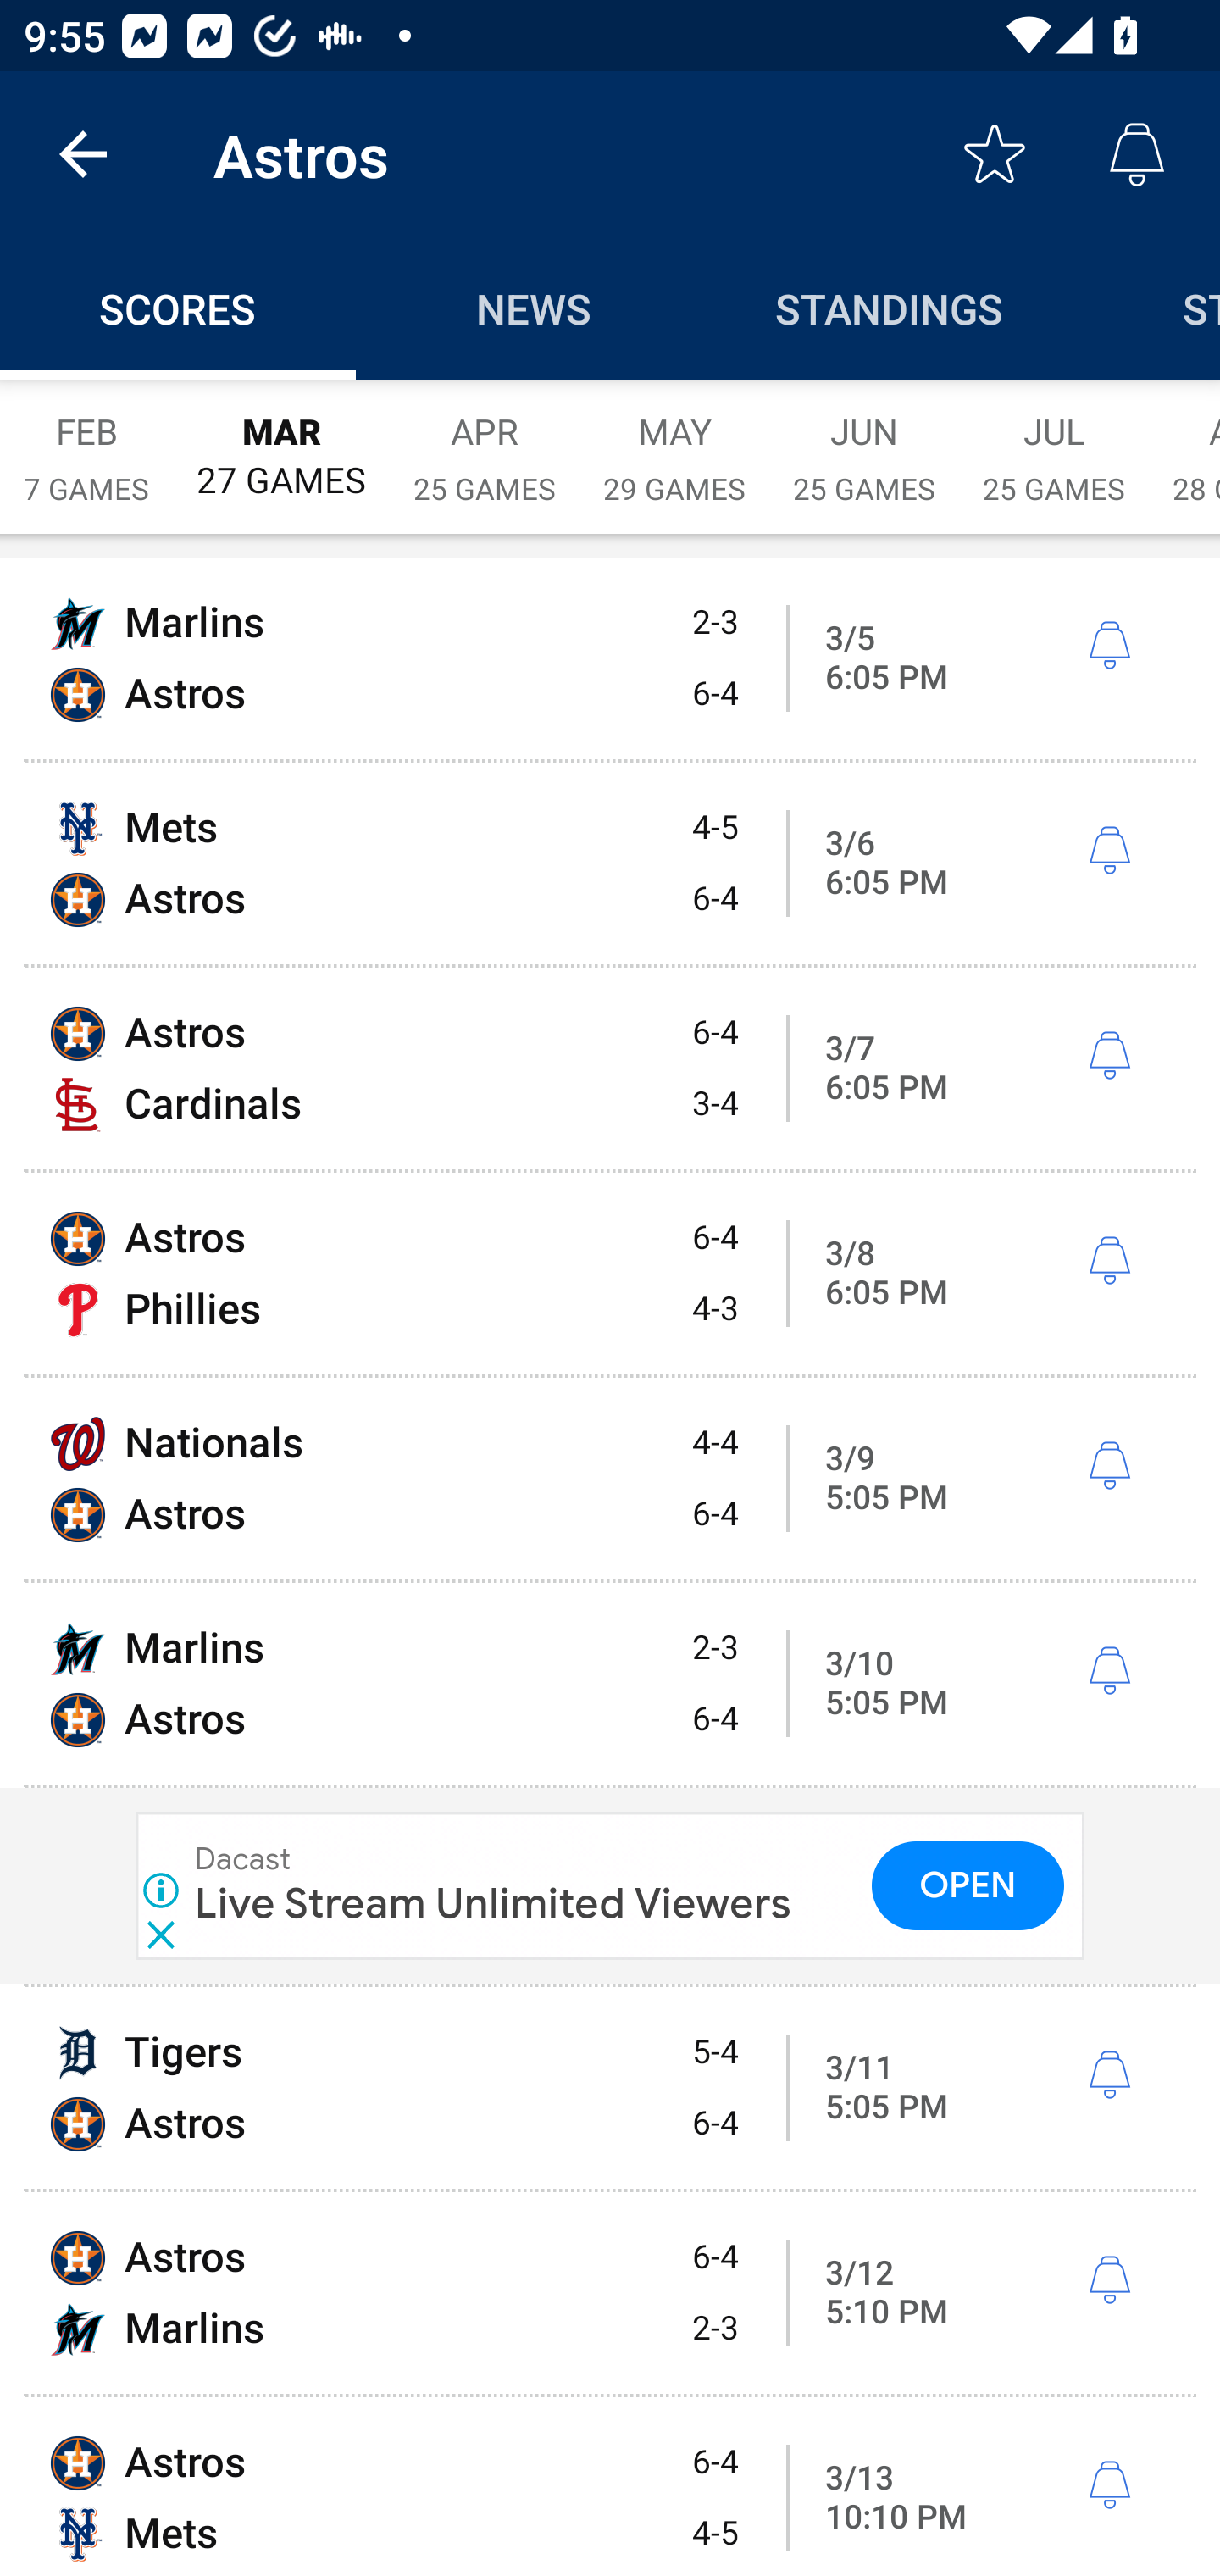 This screenshot has width=1220, height=2576. What do you see at coordinates (1109, 2281) in the screenshot?
I see `í` at bounding box center [1109, 2281].